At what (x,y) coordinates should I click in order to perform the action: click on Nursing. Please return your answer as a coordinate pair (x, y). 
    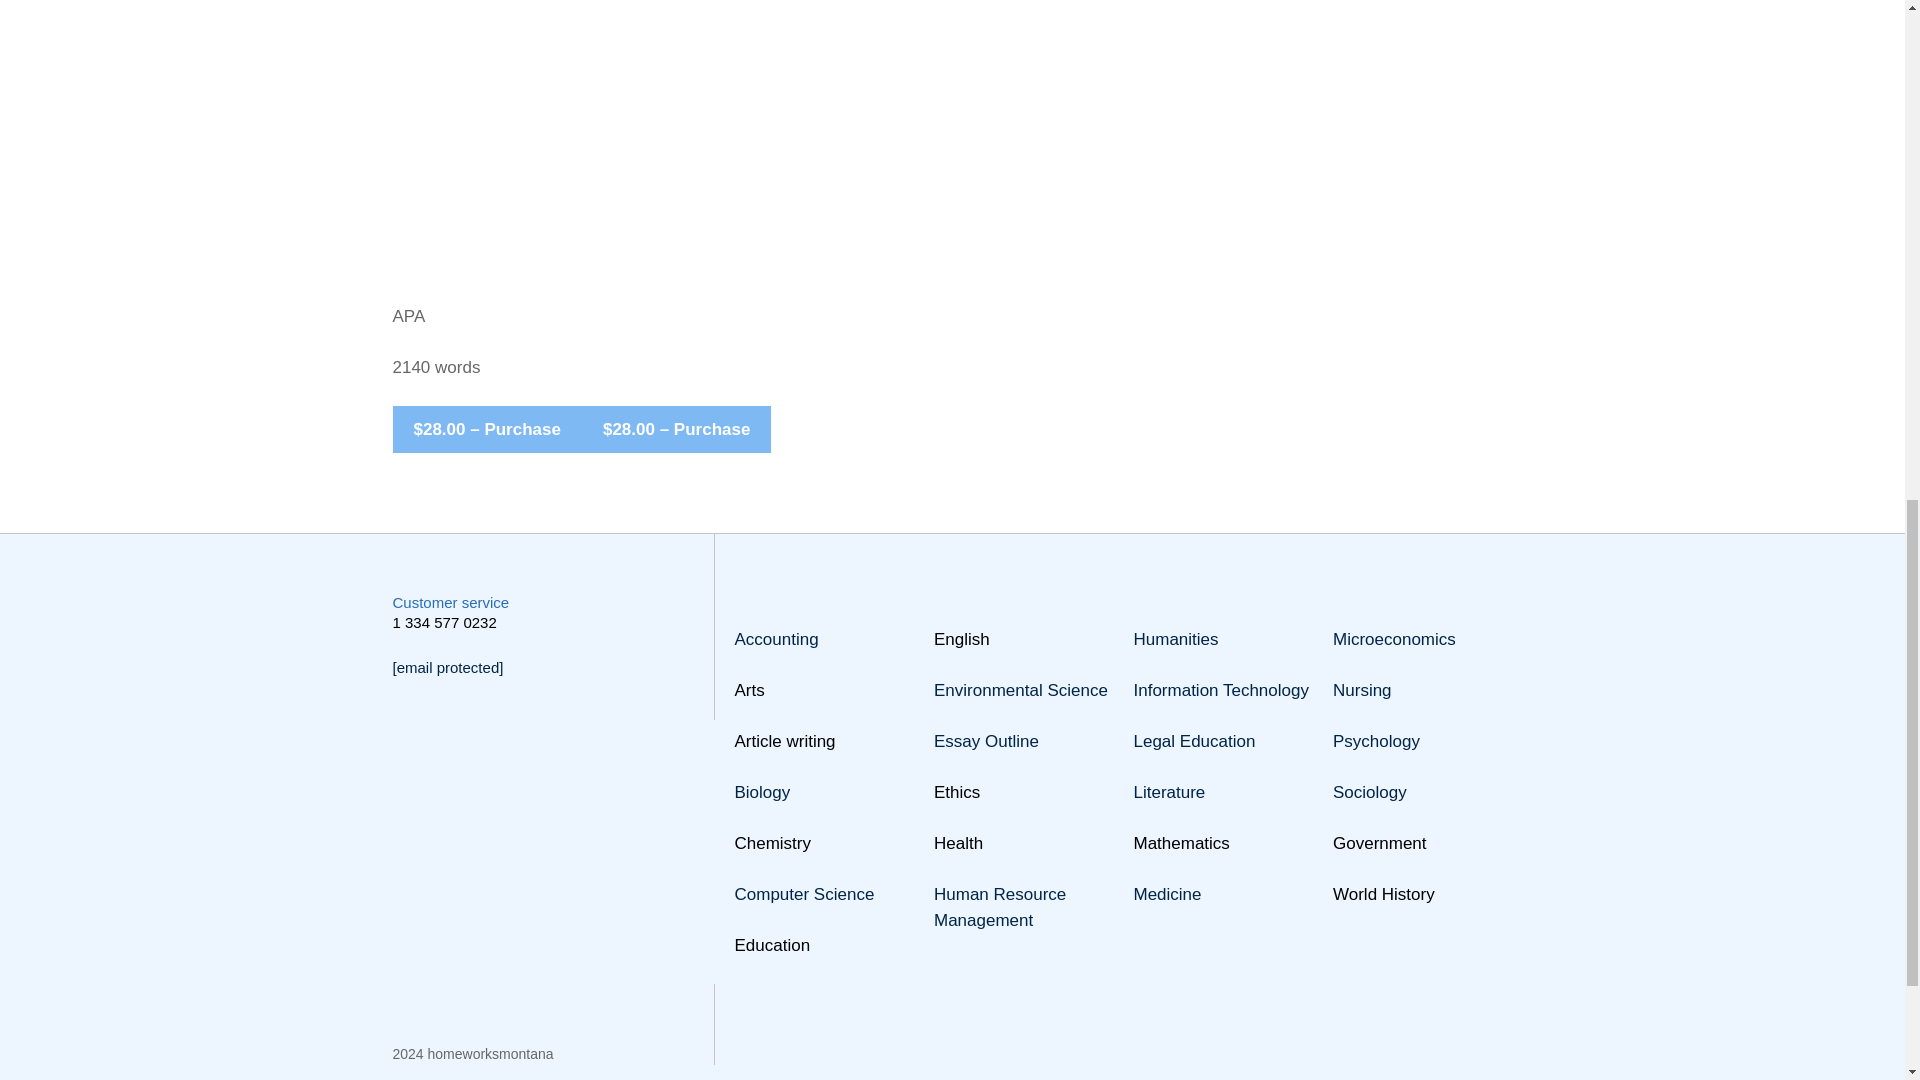
    Looking at the image, I should click on (1362, 690).